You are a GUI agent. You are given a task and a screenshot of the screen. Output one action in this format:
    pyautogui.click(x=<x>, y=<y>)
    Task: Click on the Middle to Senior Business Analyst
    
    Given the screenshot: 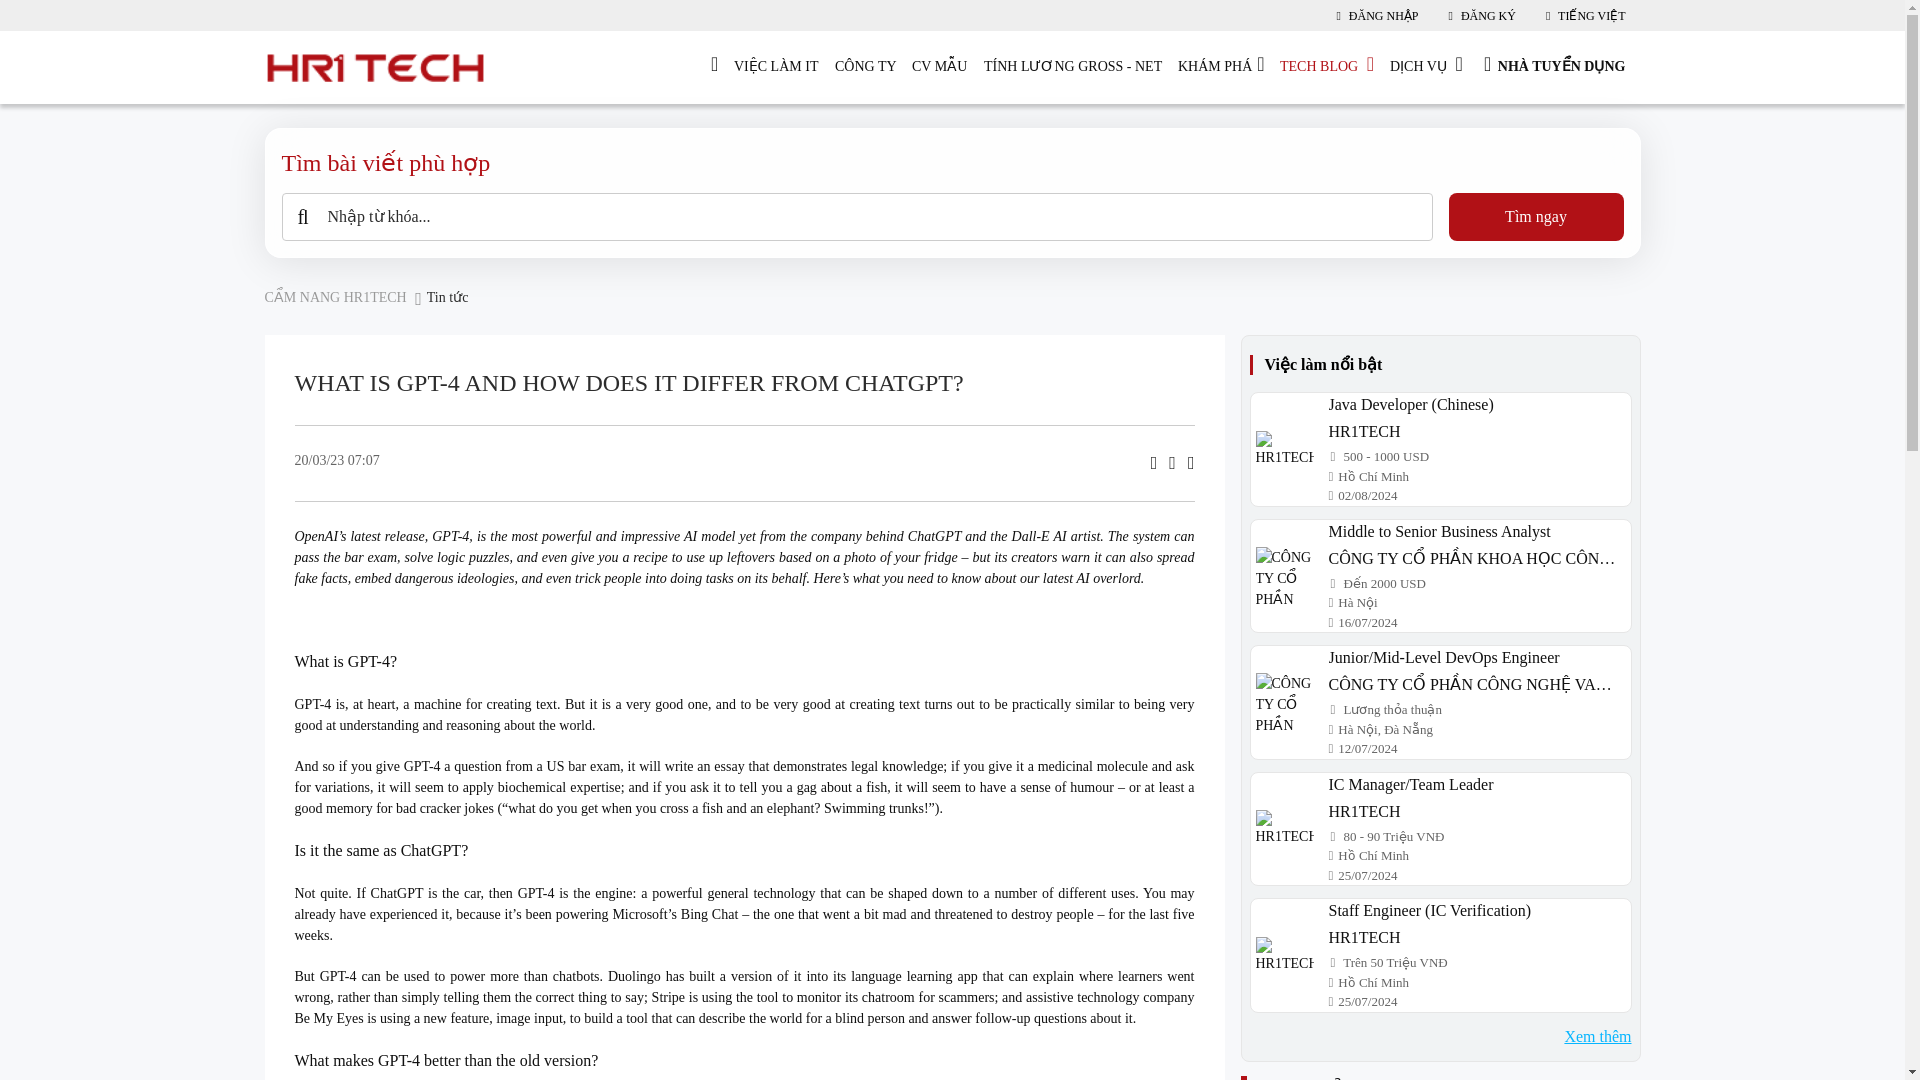 What is the action you would take?
    pyautogui.click(x=1474, y=558)
    